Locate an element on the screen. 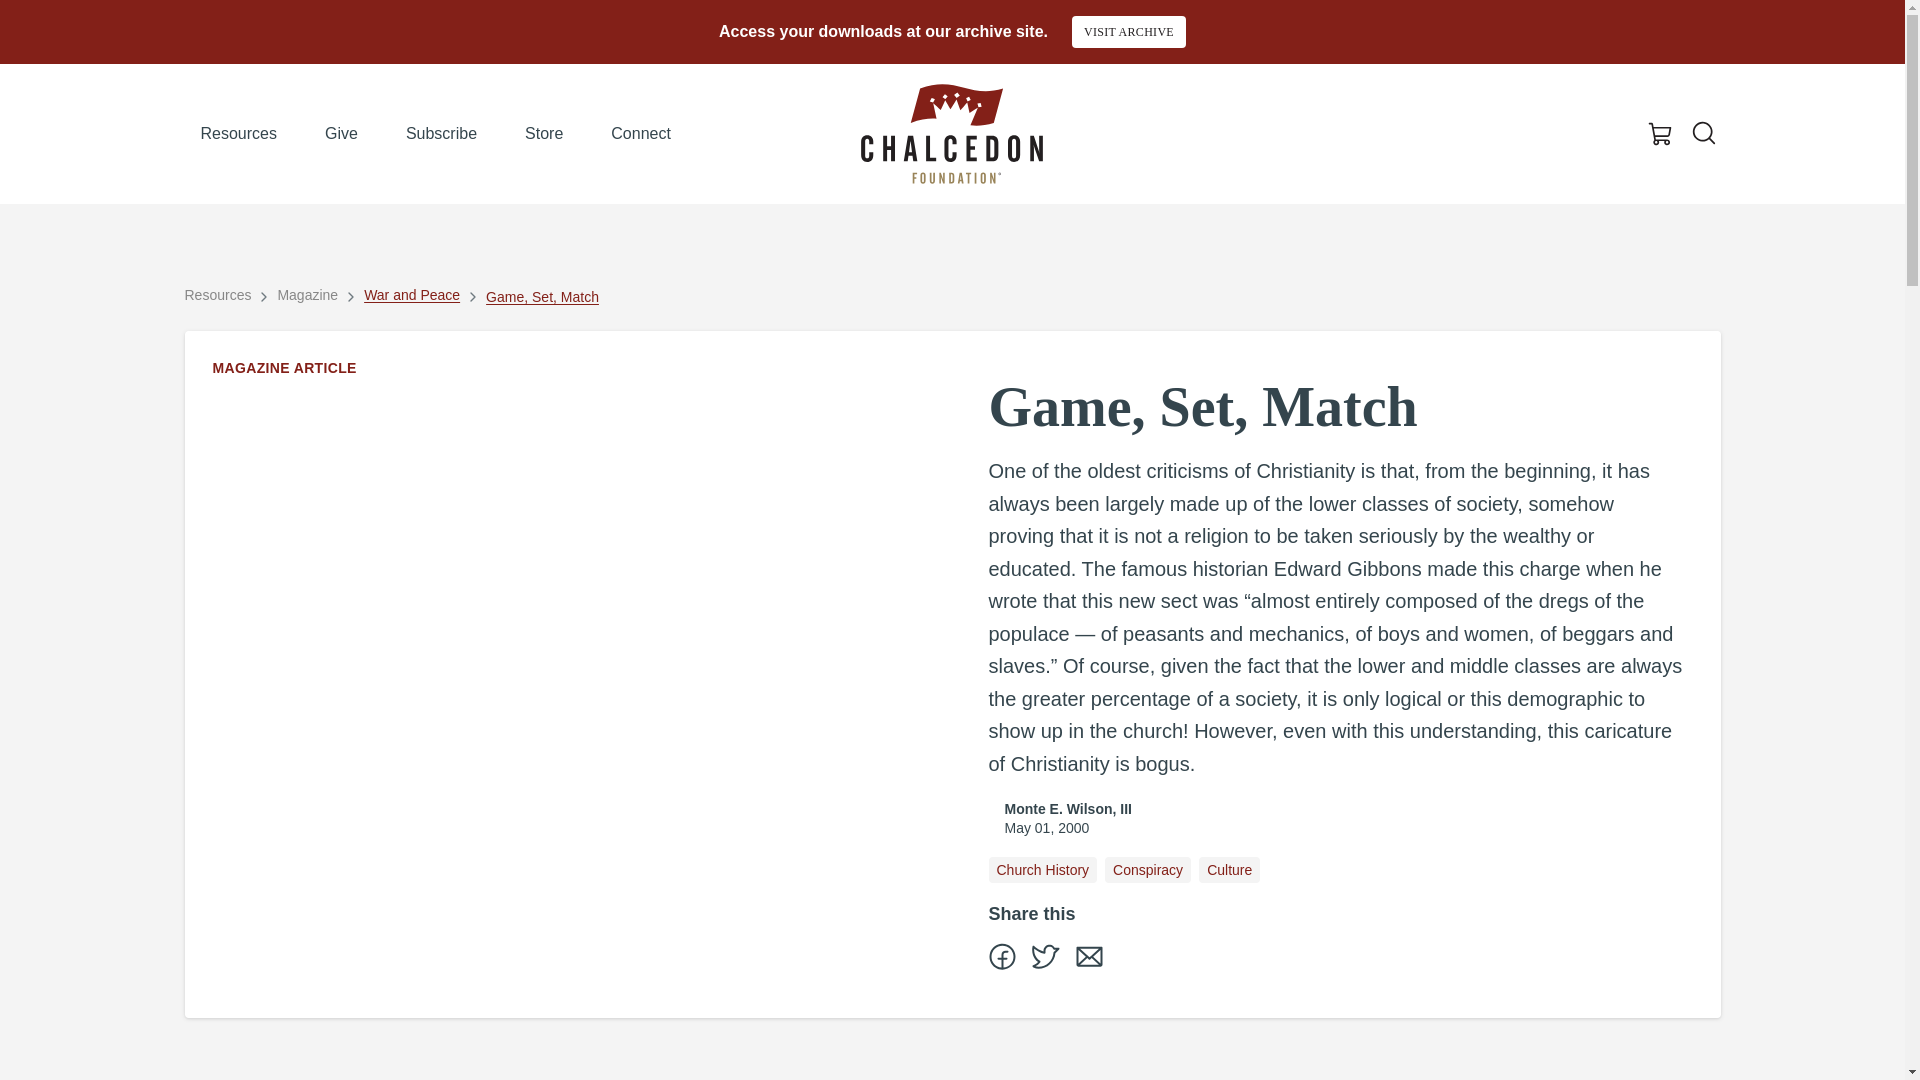 The image size is (1920, 1080). Resources is located at coordinates (218, 294).